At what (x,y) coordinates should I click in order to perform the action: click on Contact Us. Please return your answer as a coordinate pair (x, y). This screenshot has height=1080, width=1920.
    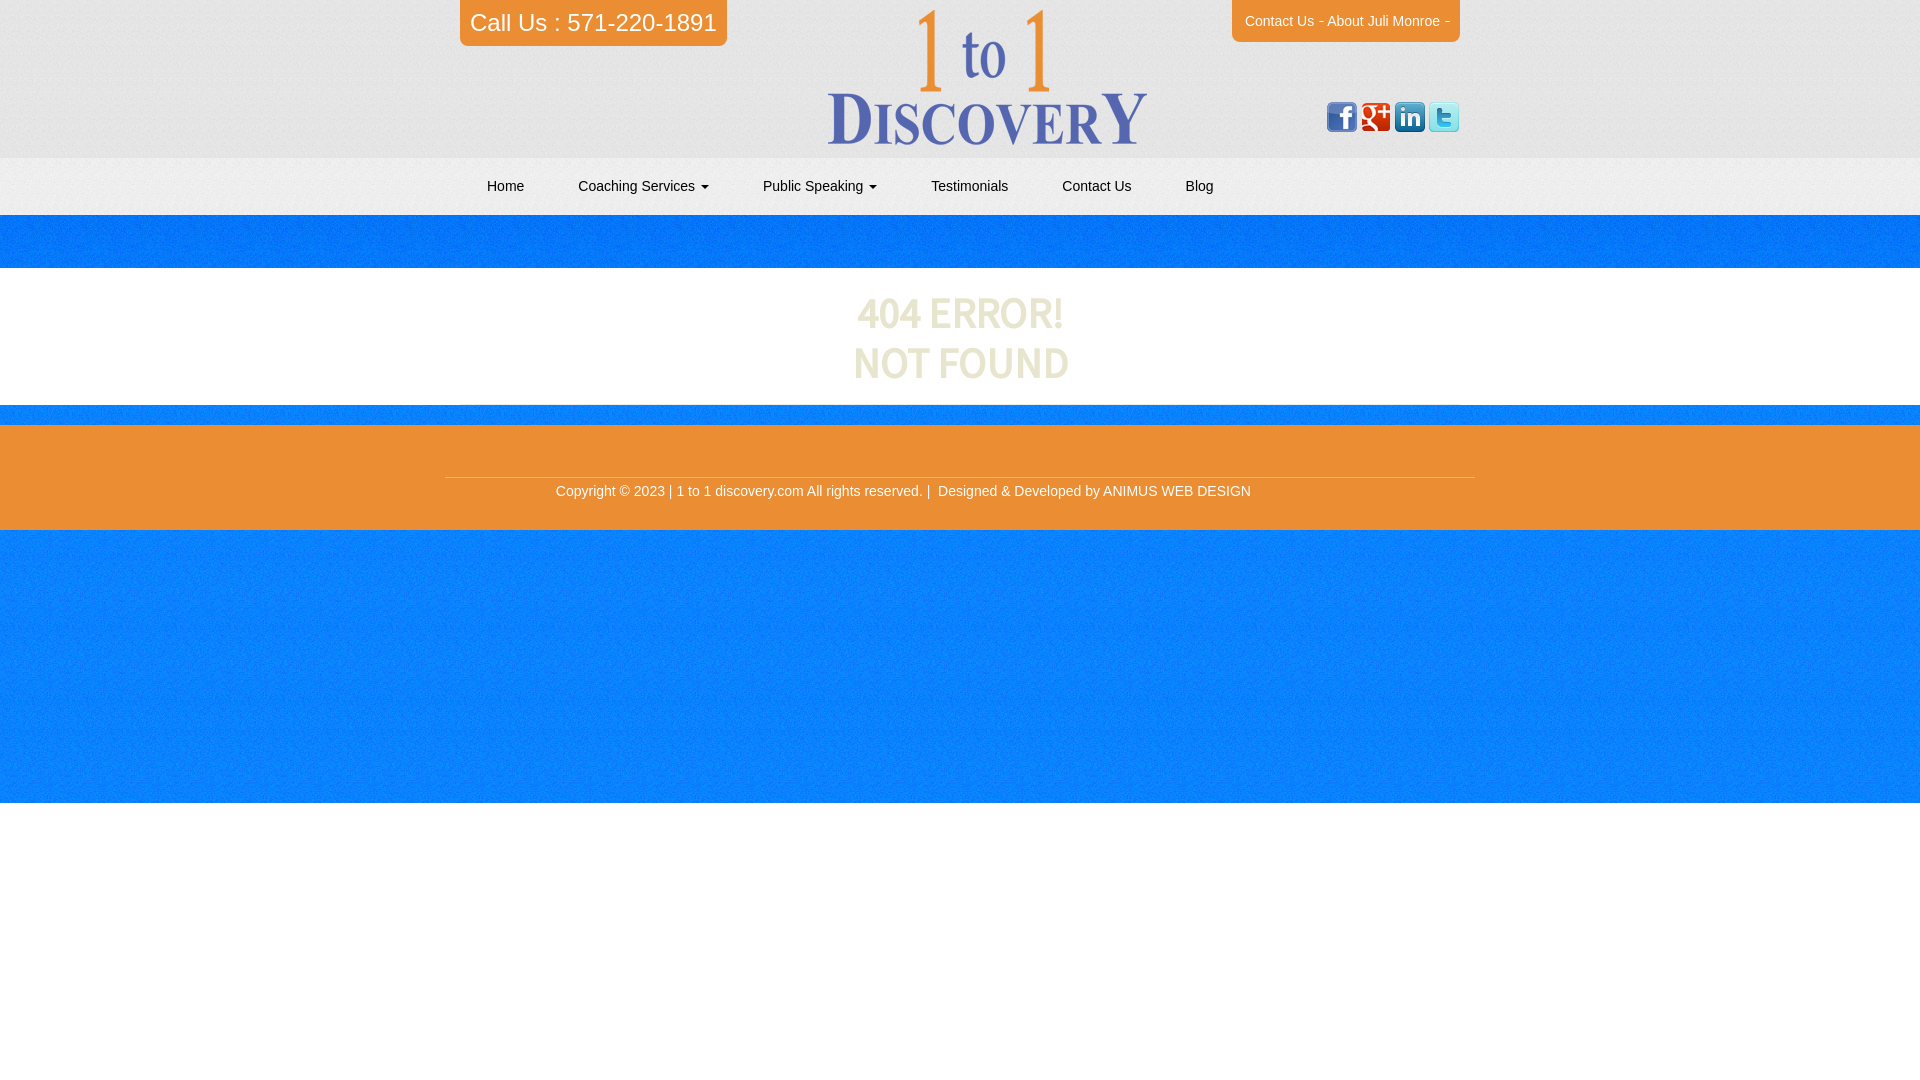
    Looking at the image, I should click on (1280, 21).